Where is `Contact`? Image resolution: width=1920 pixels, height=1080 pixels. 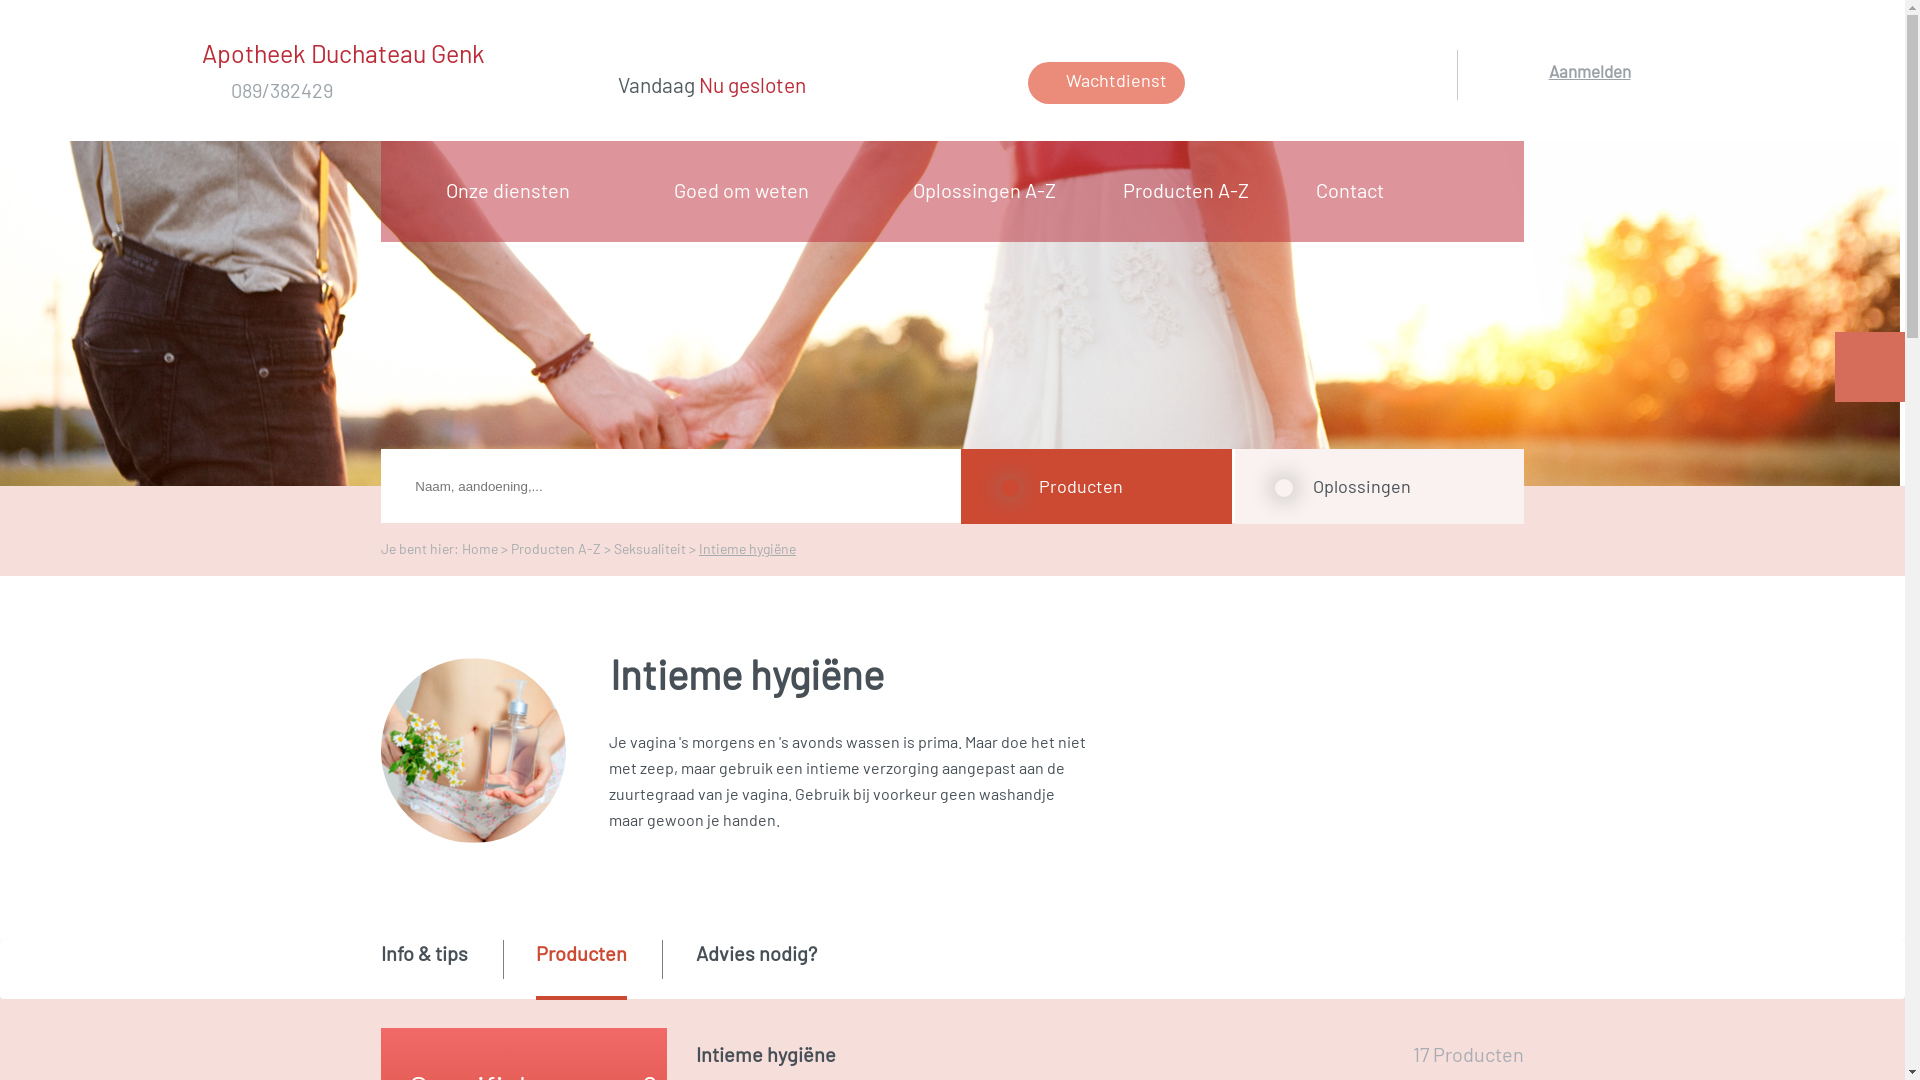 Contact is located at coordinates (1356, 190).